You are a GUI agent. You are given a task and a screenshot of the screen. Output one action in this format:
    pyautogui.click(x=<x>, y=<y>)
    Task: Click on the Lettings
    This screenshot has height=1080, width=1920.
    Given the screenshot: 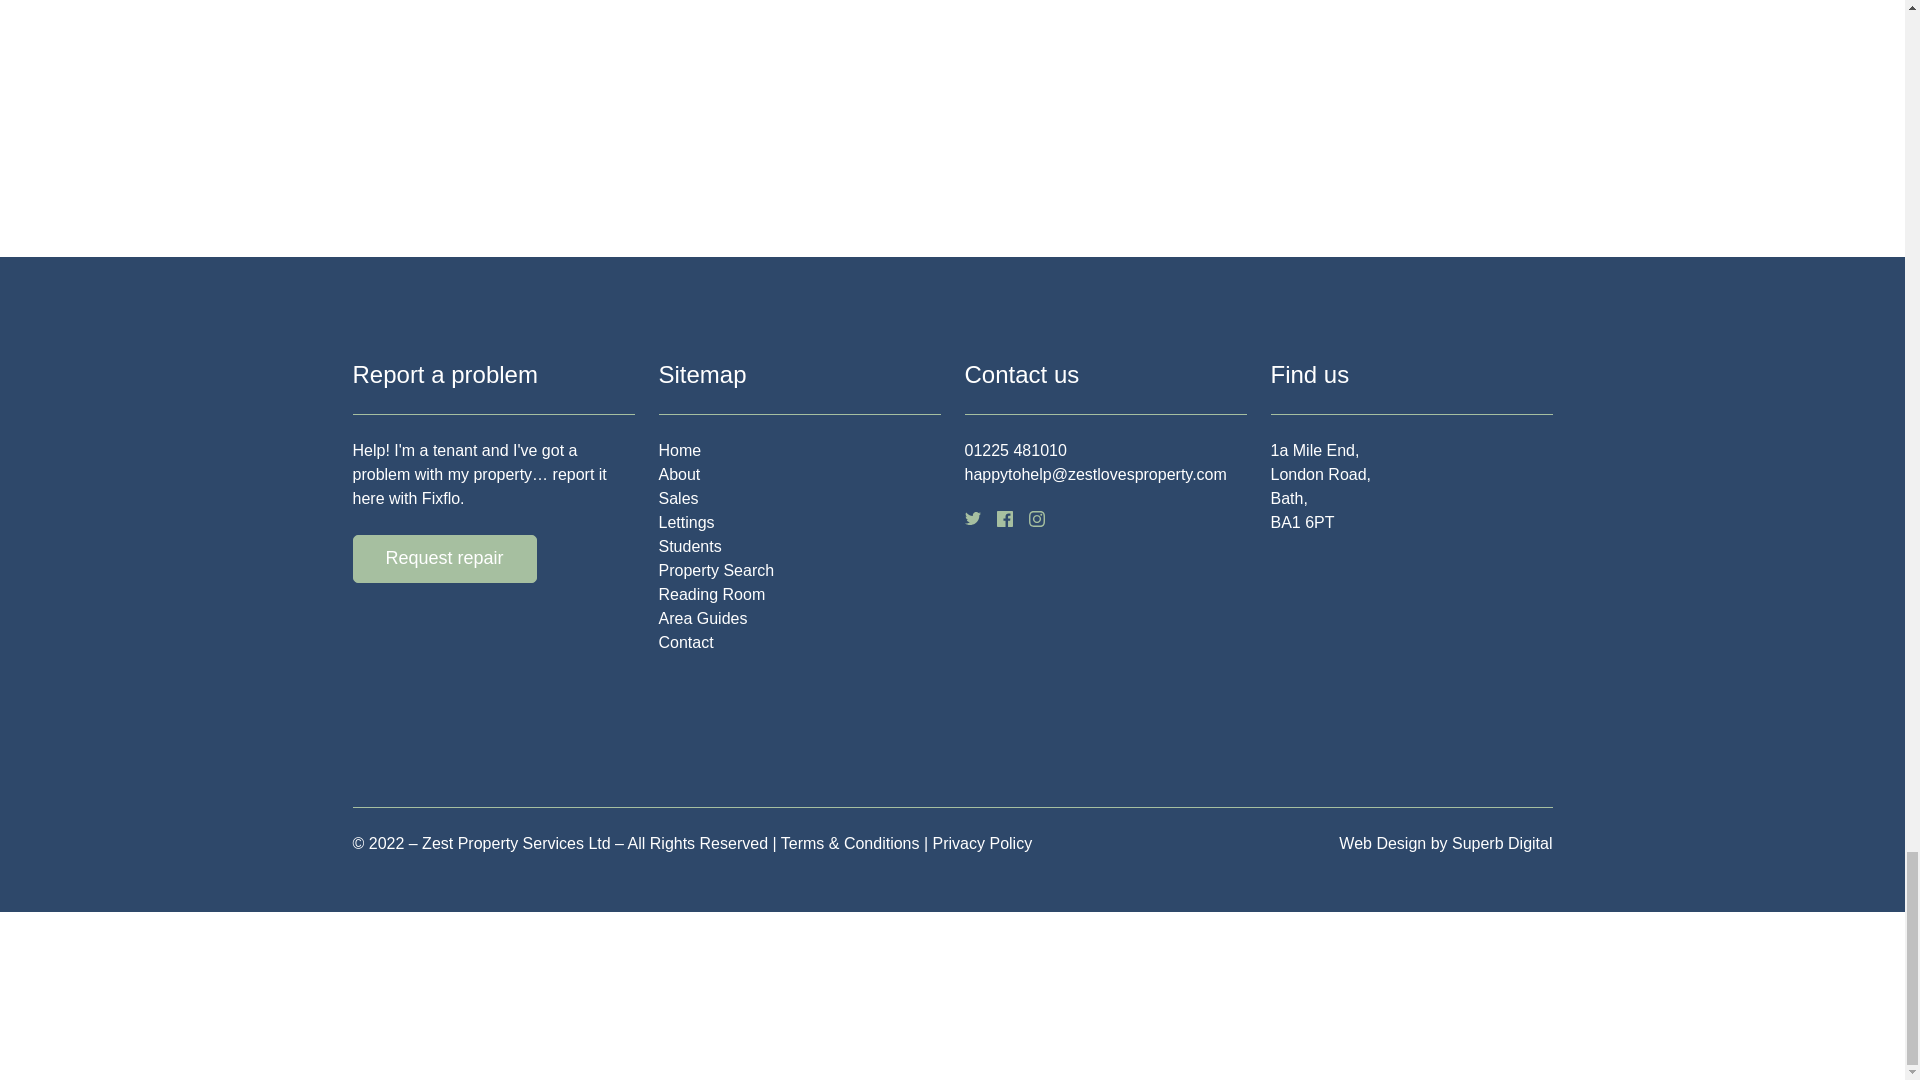 What is the action you would take?
    pyautogui.click(x=686, y=523)
    